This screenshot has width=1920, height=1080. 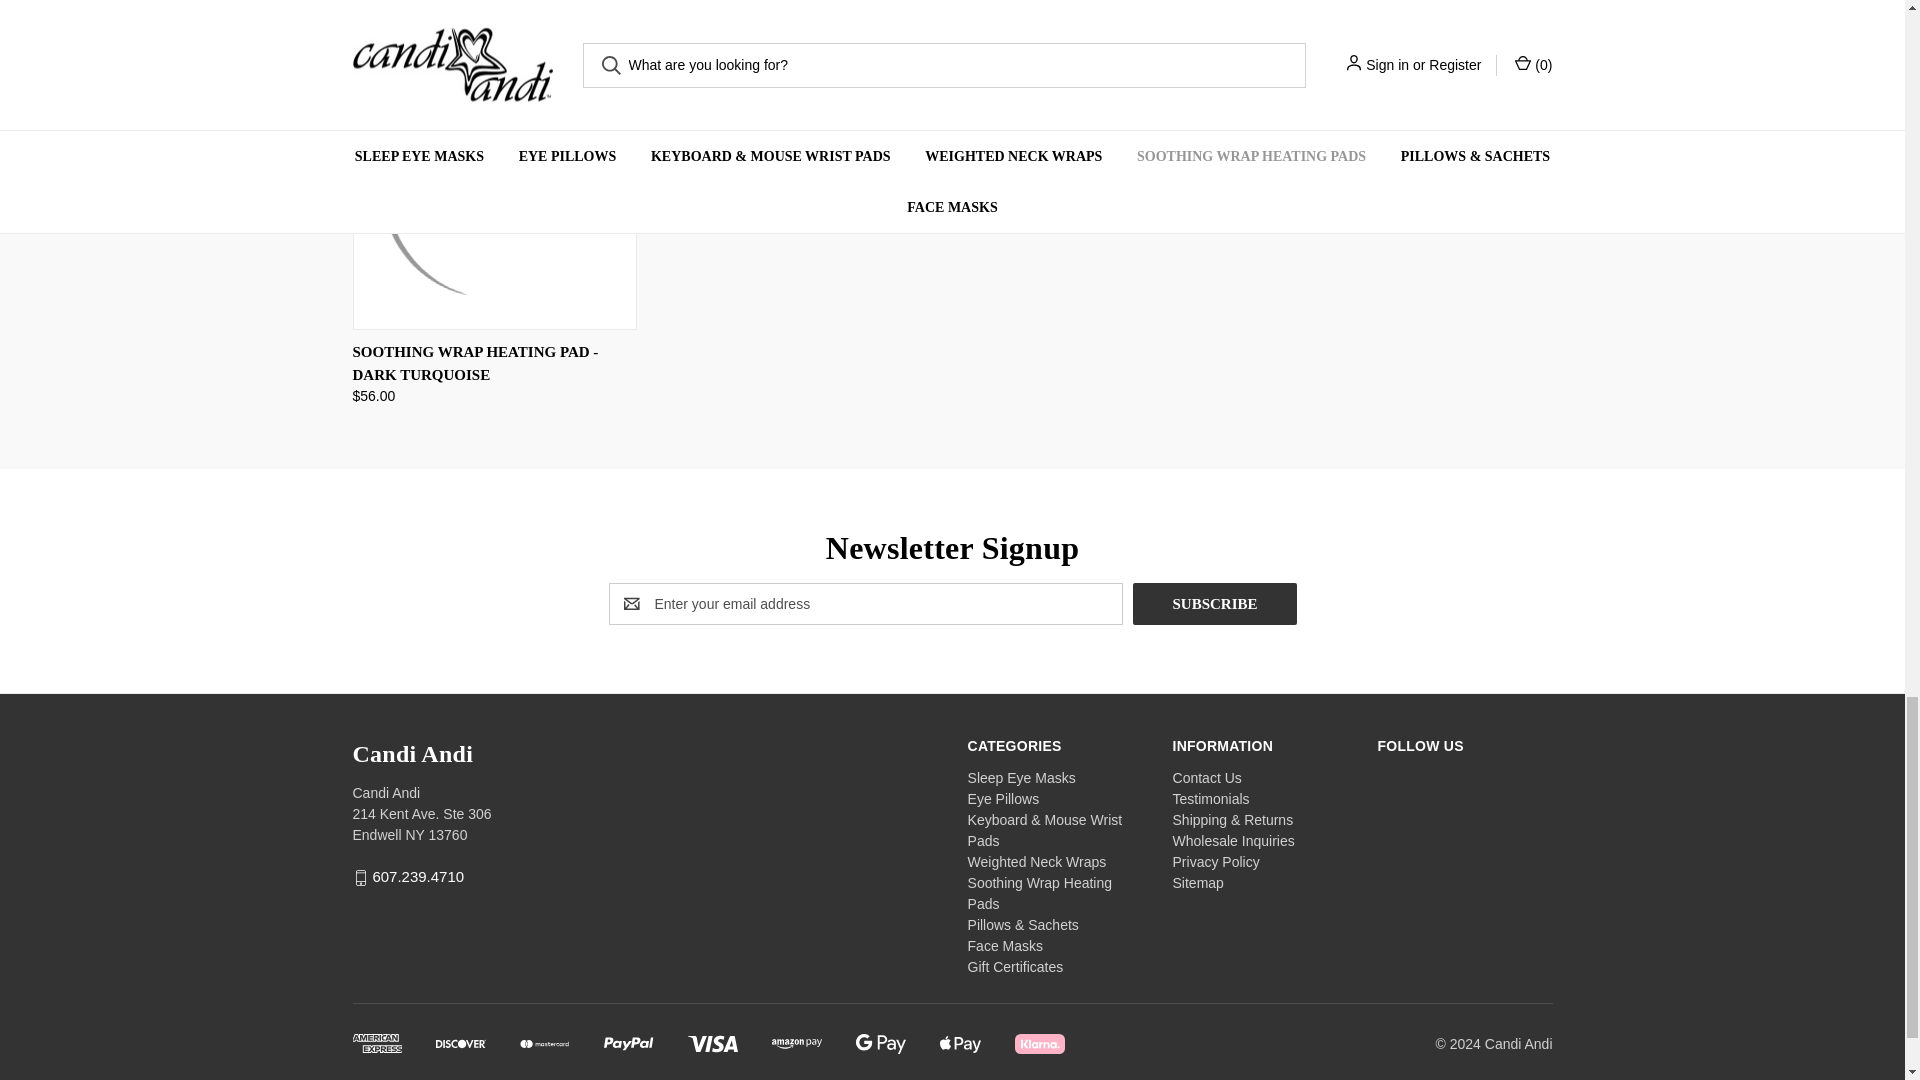 I want to click on Soothing Wrap Heating Pad - Dark Turquoise, so click(x=493, y=188).